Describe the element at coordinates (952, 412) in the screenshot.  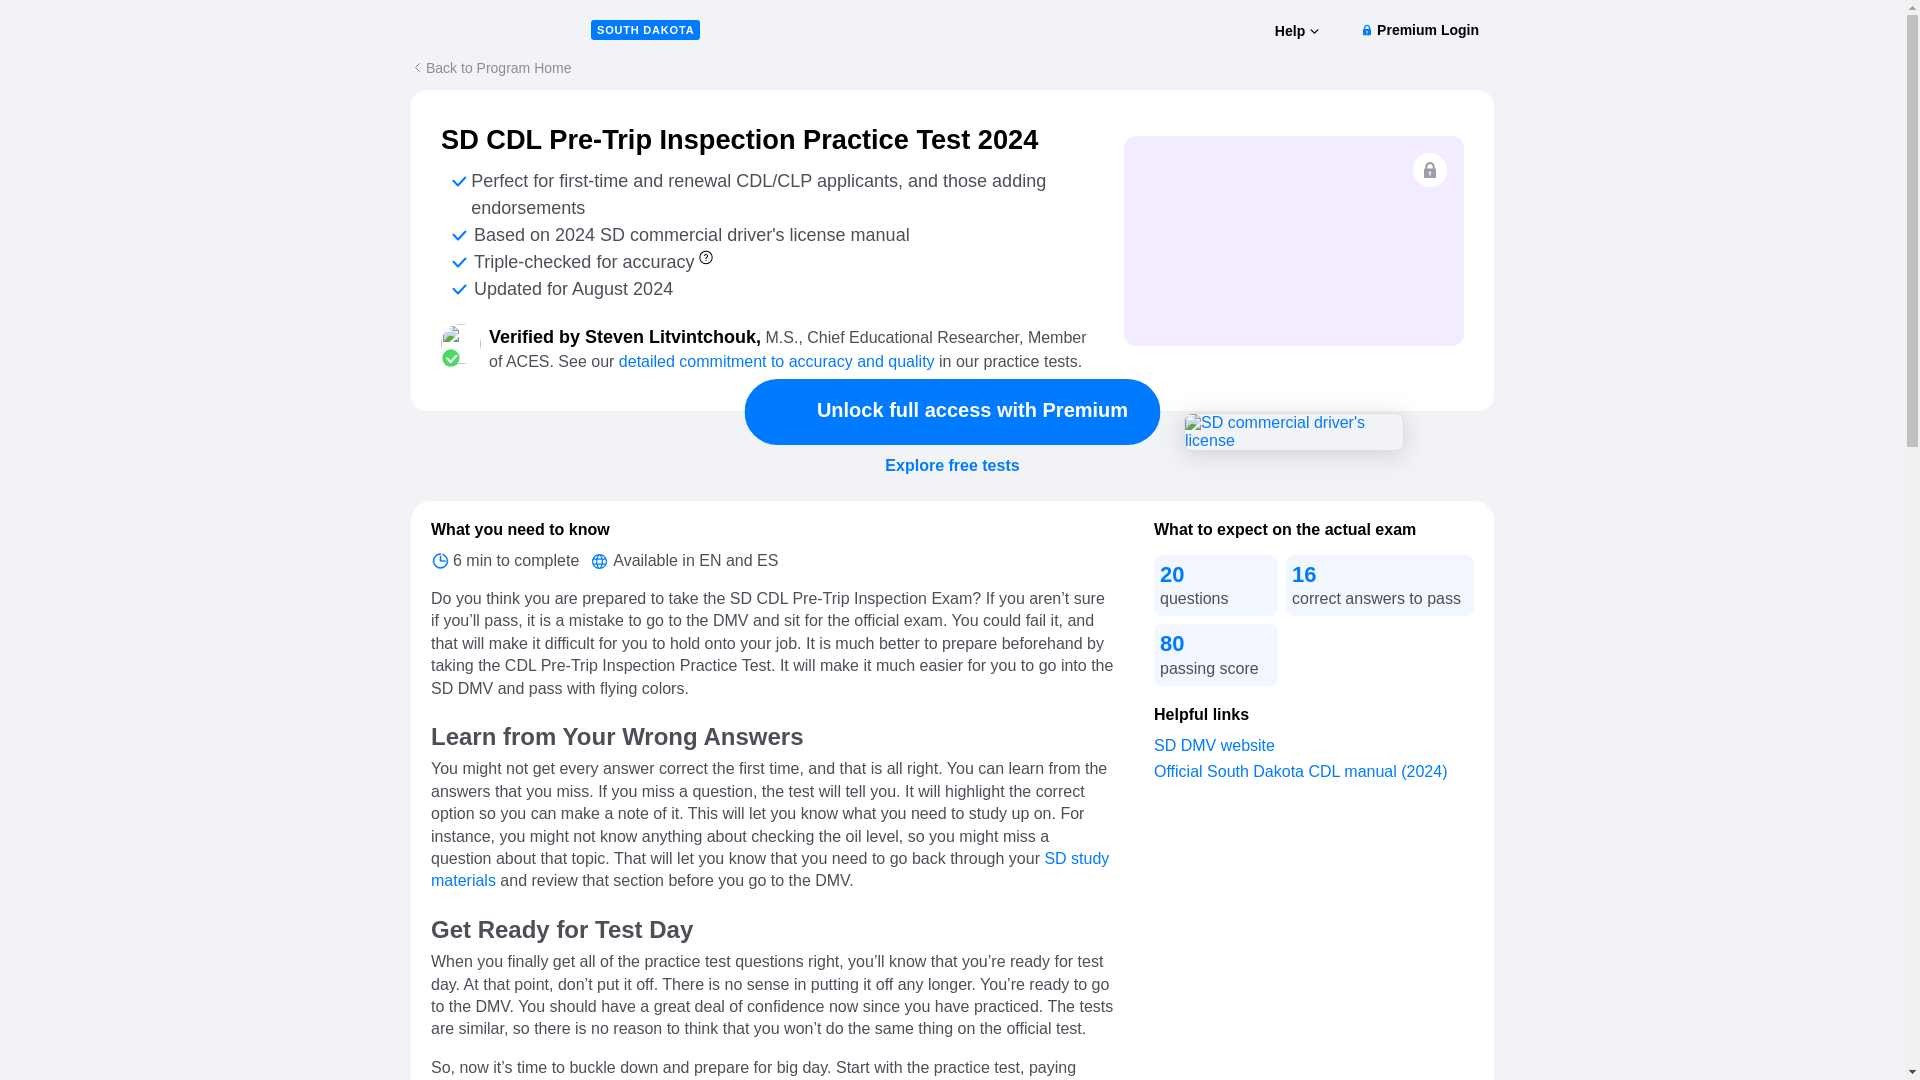
I see `Unlock full access with Premium` at that location.